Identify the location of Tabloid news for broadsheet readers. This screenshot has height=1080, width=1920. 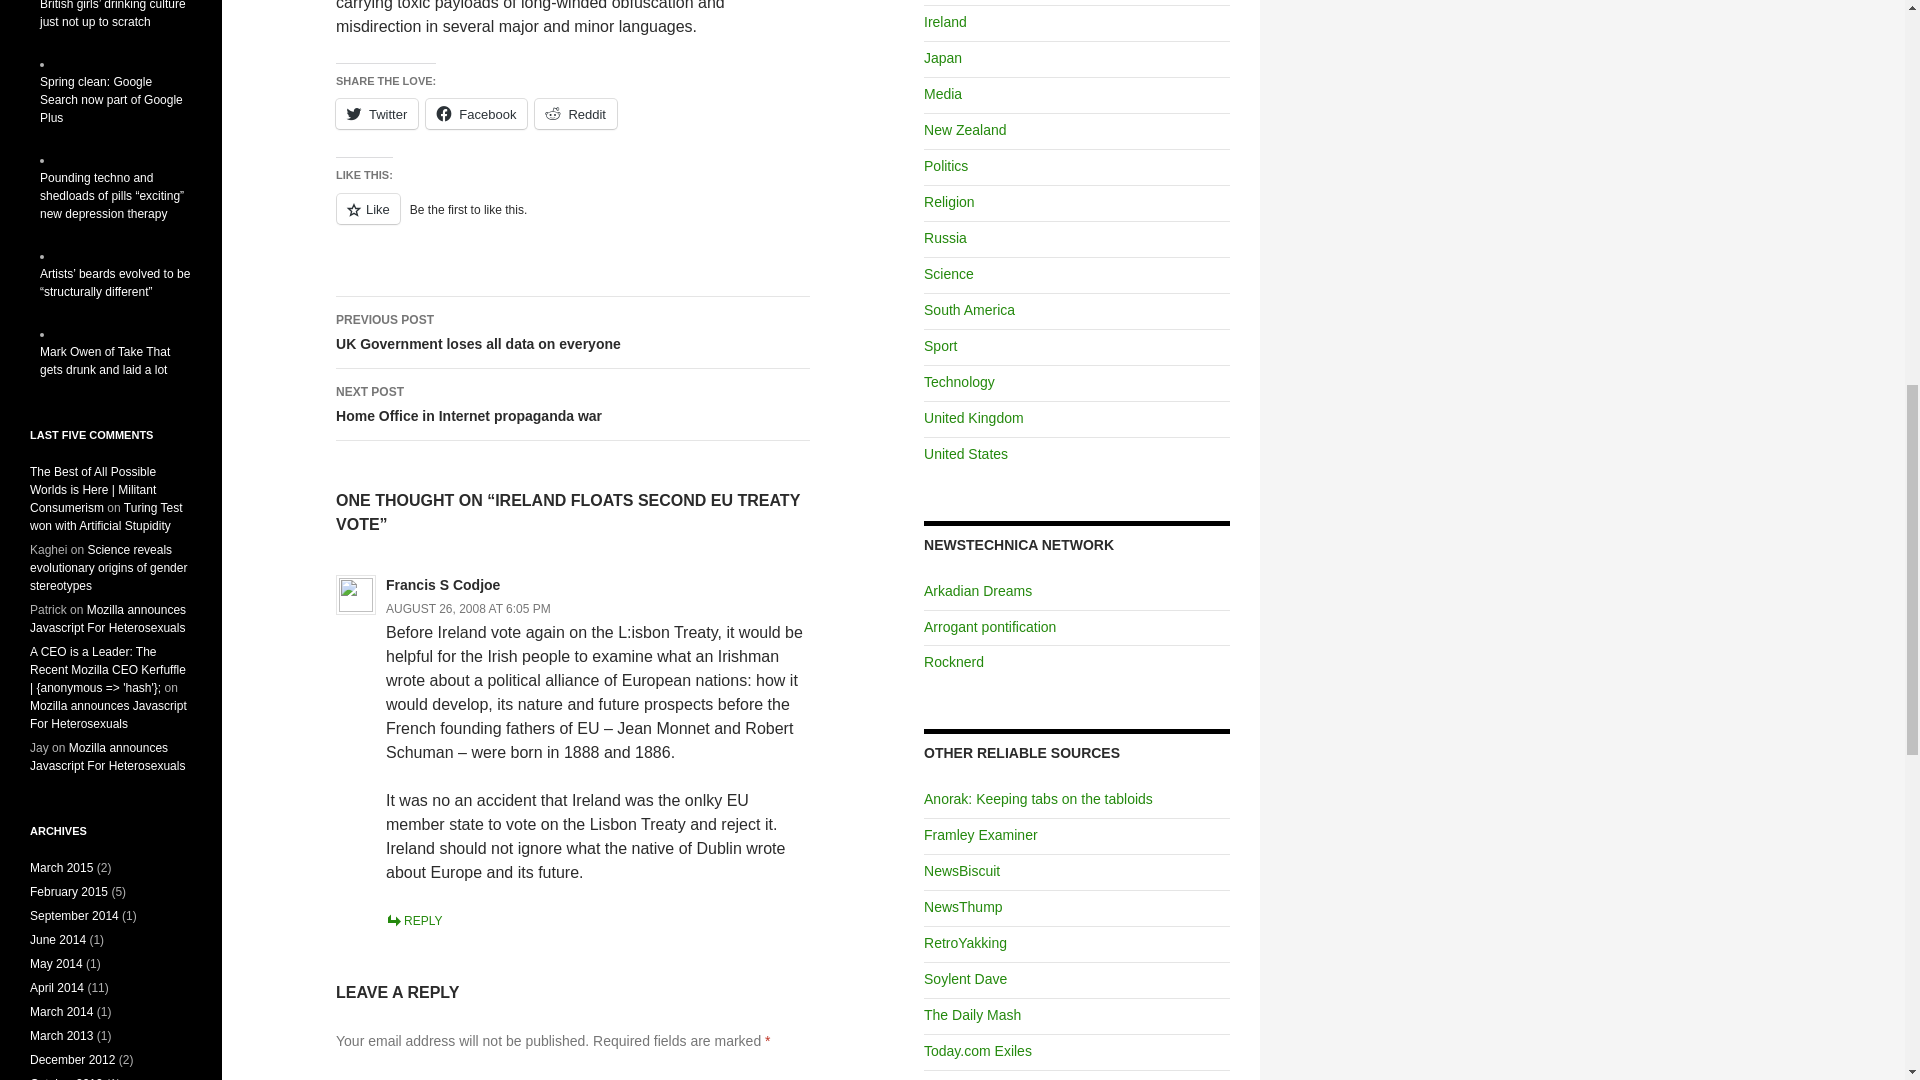
(573, 333).